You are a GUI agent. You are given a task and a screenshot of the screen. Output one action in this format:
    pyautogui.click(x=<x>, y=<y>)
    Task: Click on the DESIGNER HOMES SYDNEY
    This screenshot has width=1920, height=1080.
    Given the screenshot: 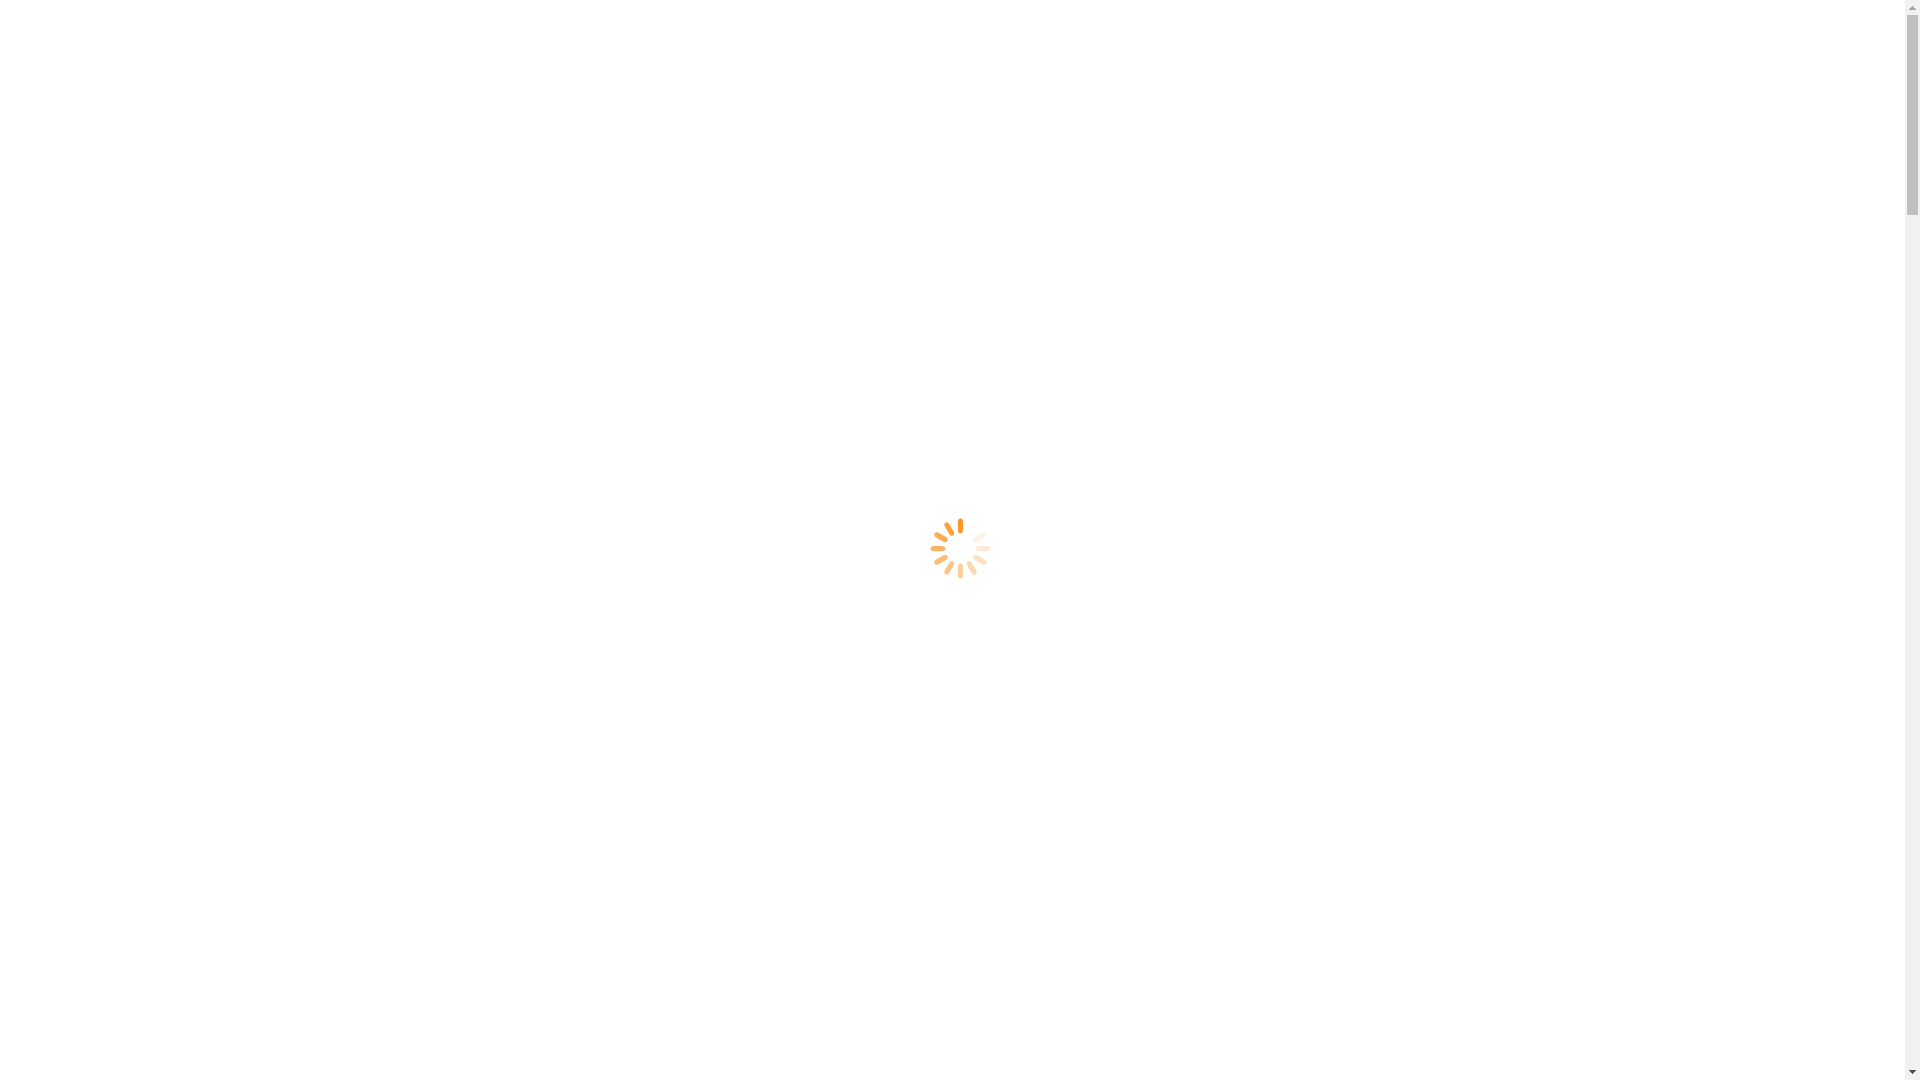 What is the action you would take?
    pyautogui.click(x=192, y=1066)
    